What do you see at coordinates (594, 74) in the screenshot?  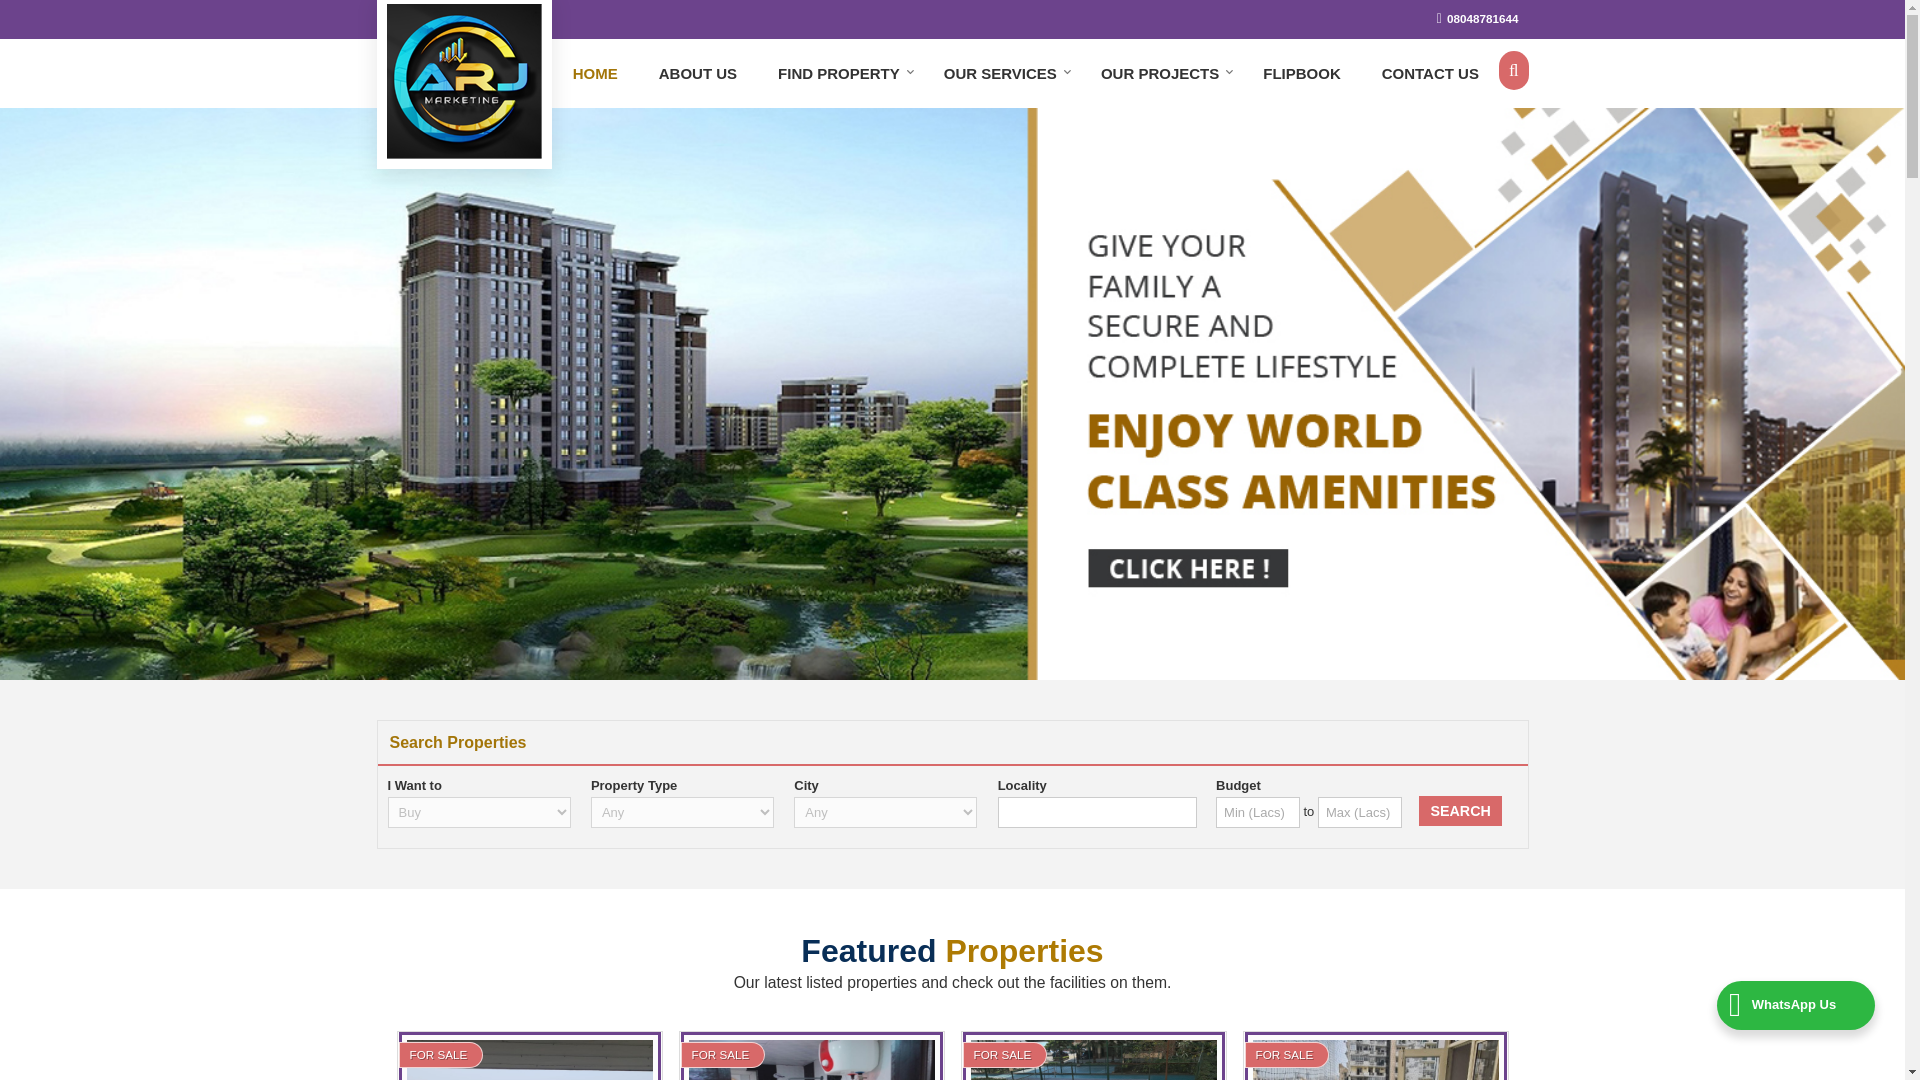 I see `Home` at bounding box center [594, 74].